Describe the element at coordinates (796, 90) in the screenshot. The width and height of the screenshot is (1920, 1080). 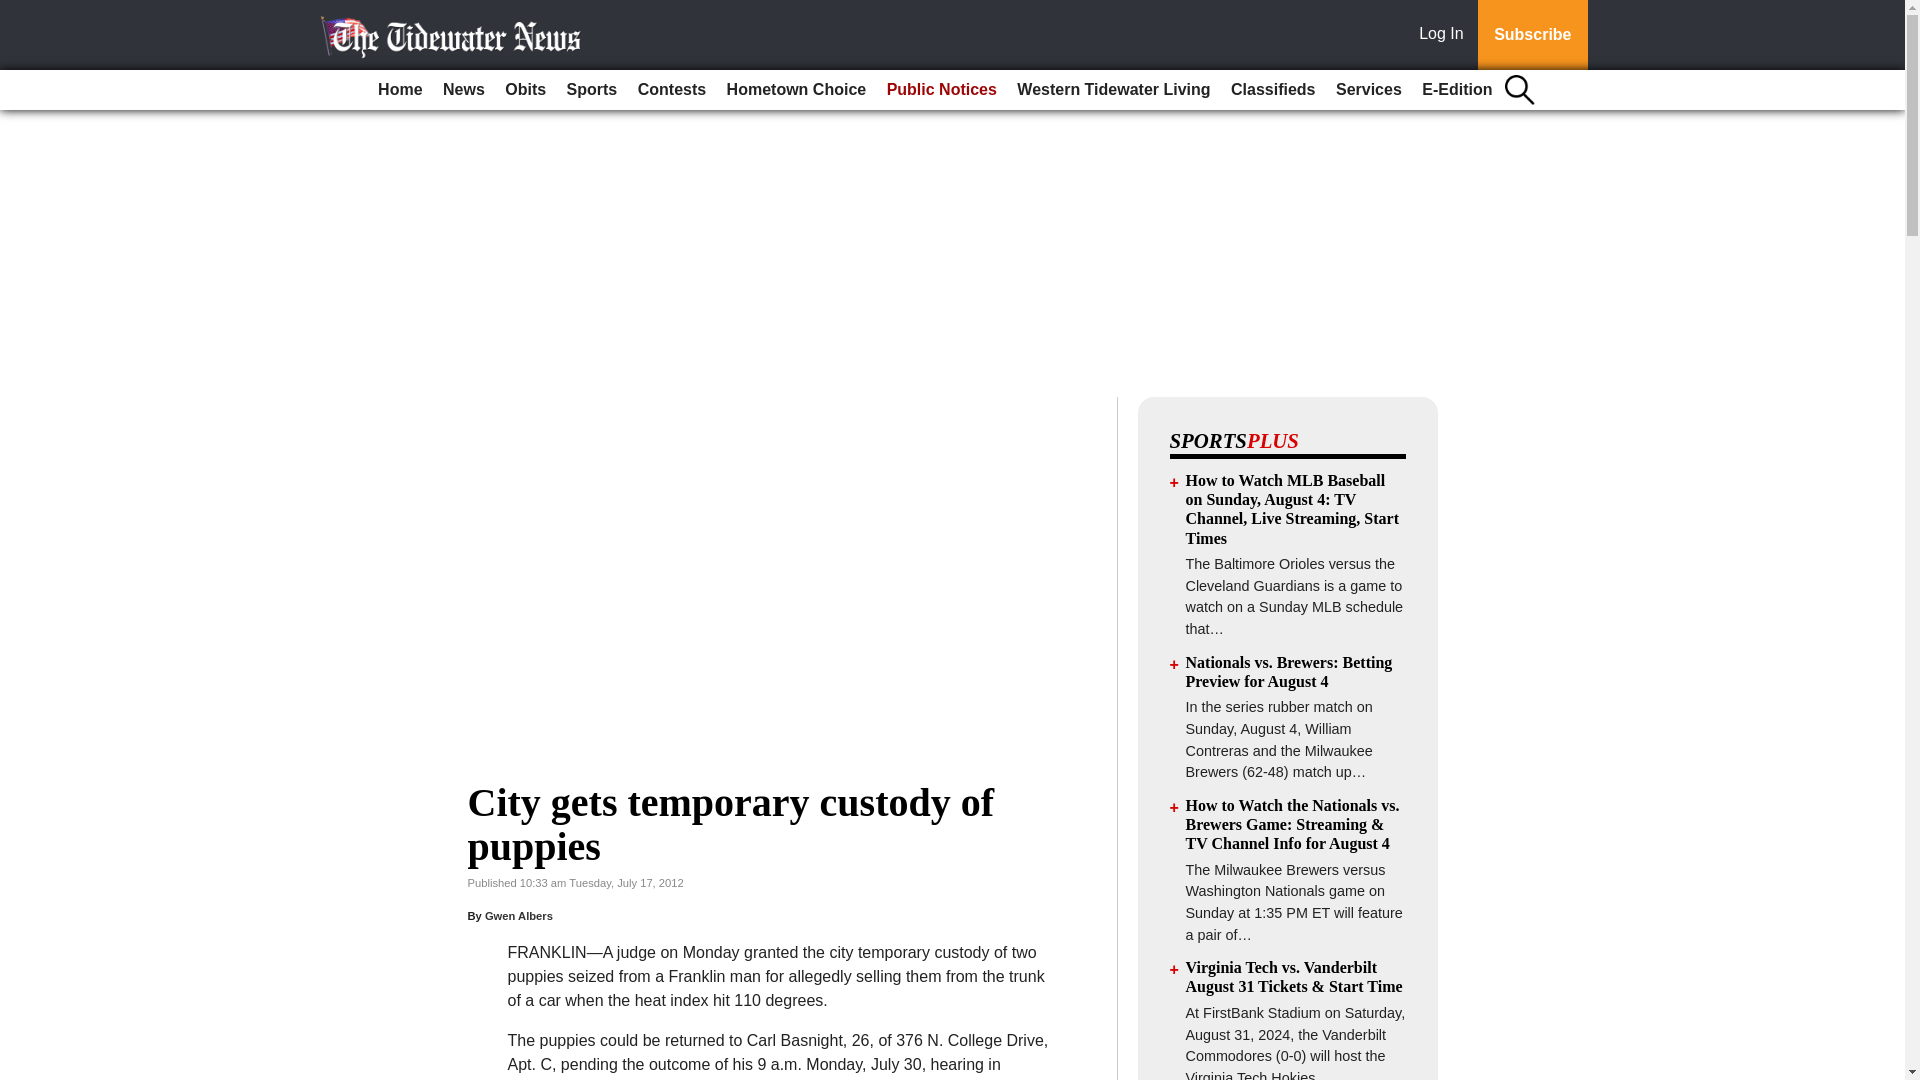
I see `Hometown Choice` at that location.